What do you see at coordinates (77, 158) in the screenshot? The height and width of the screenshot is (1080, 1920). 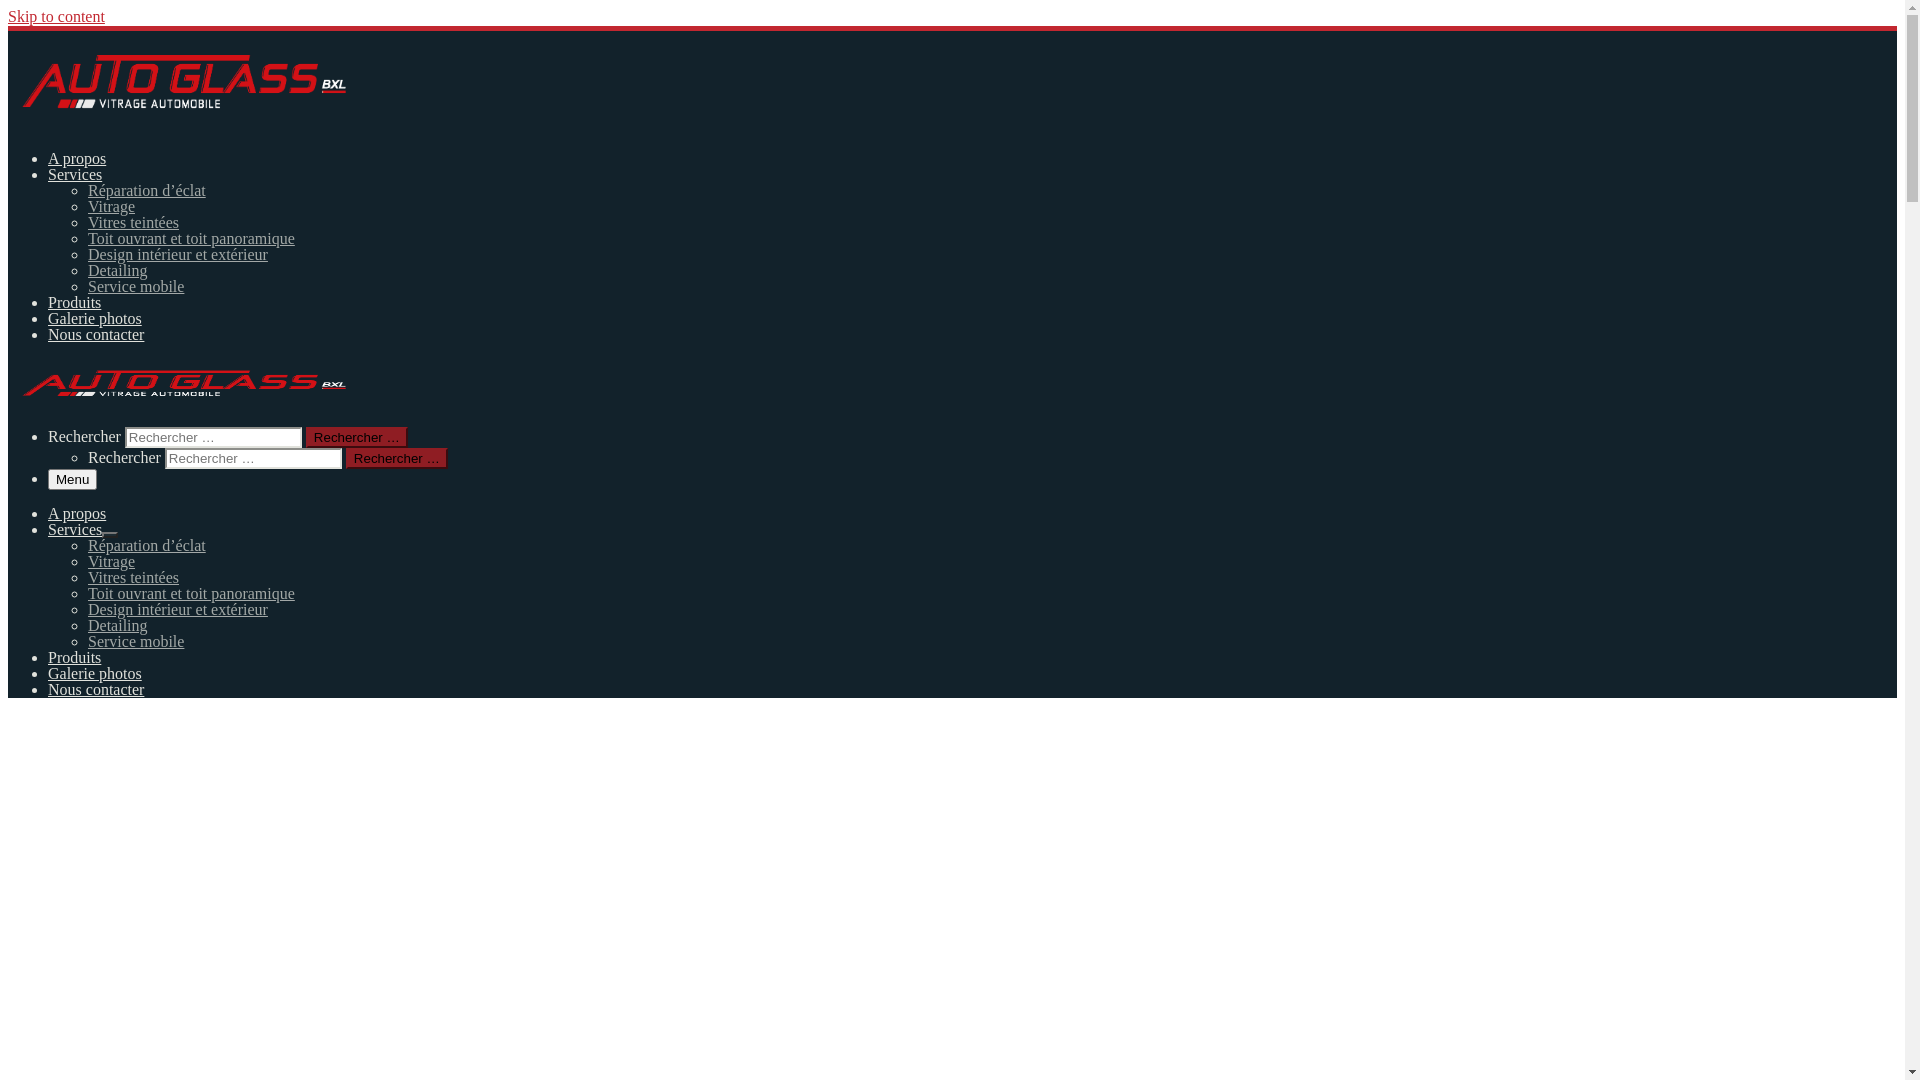 I see `A propos` at bounding box center [77, 158].